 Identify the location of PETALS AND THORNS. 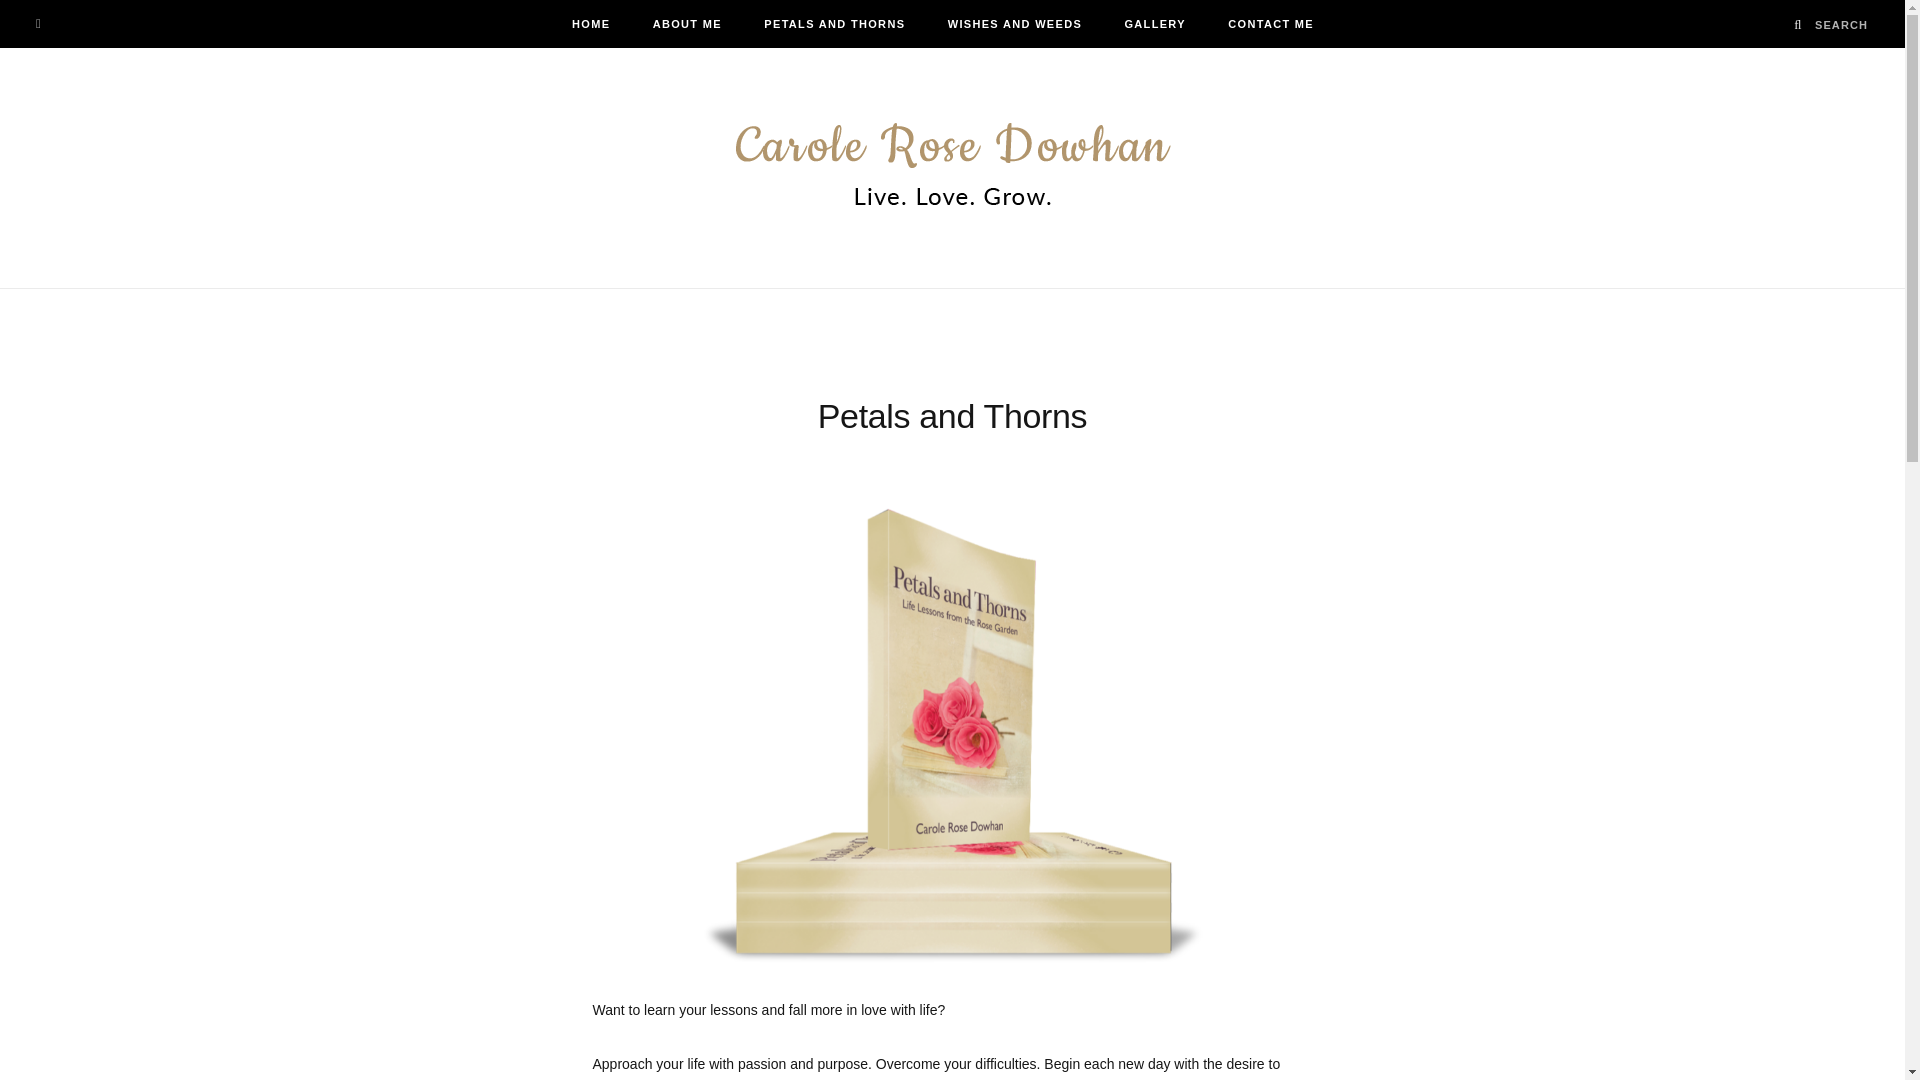
(834, 24).